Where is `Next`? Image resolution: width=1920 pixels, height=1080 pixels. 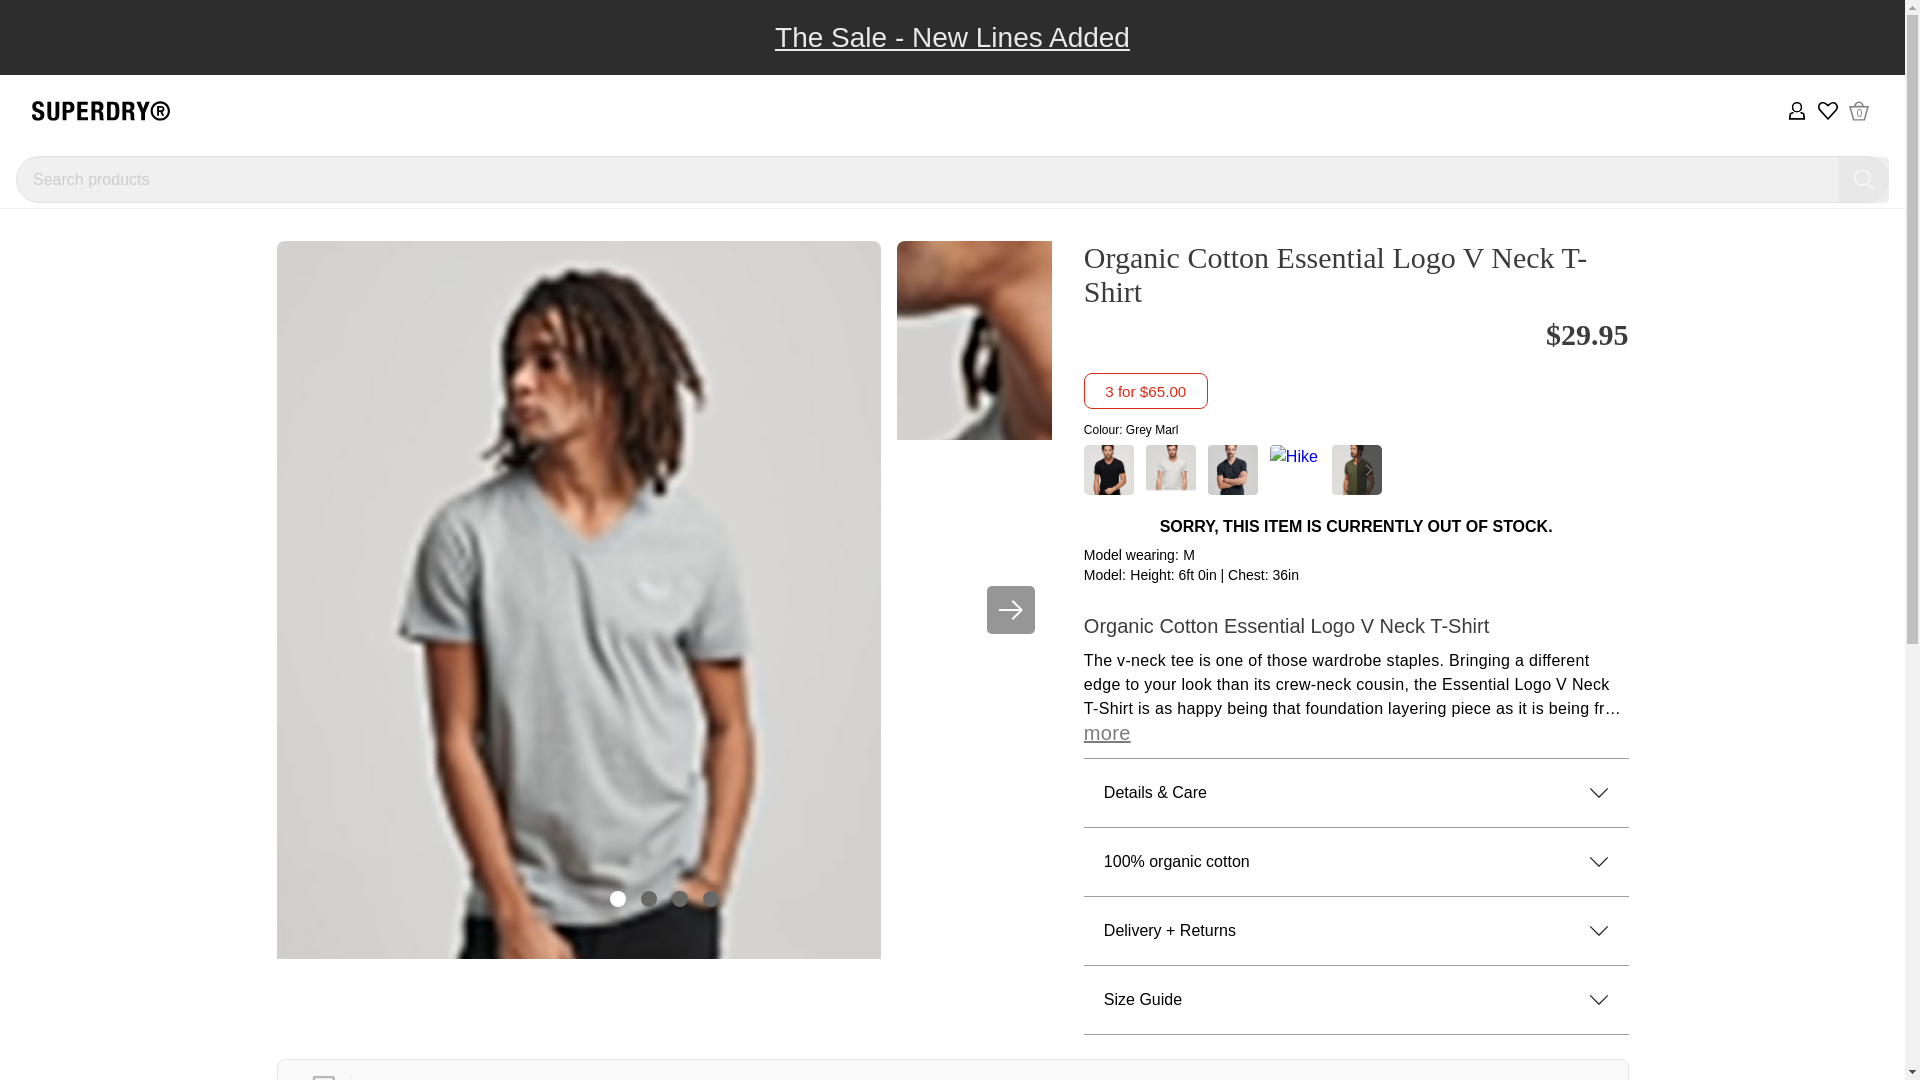 Next is located at coordinates (1011, 610).